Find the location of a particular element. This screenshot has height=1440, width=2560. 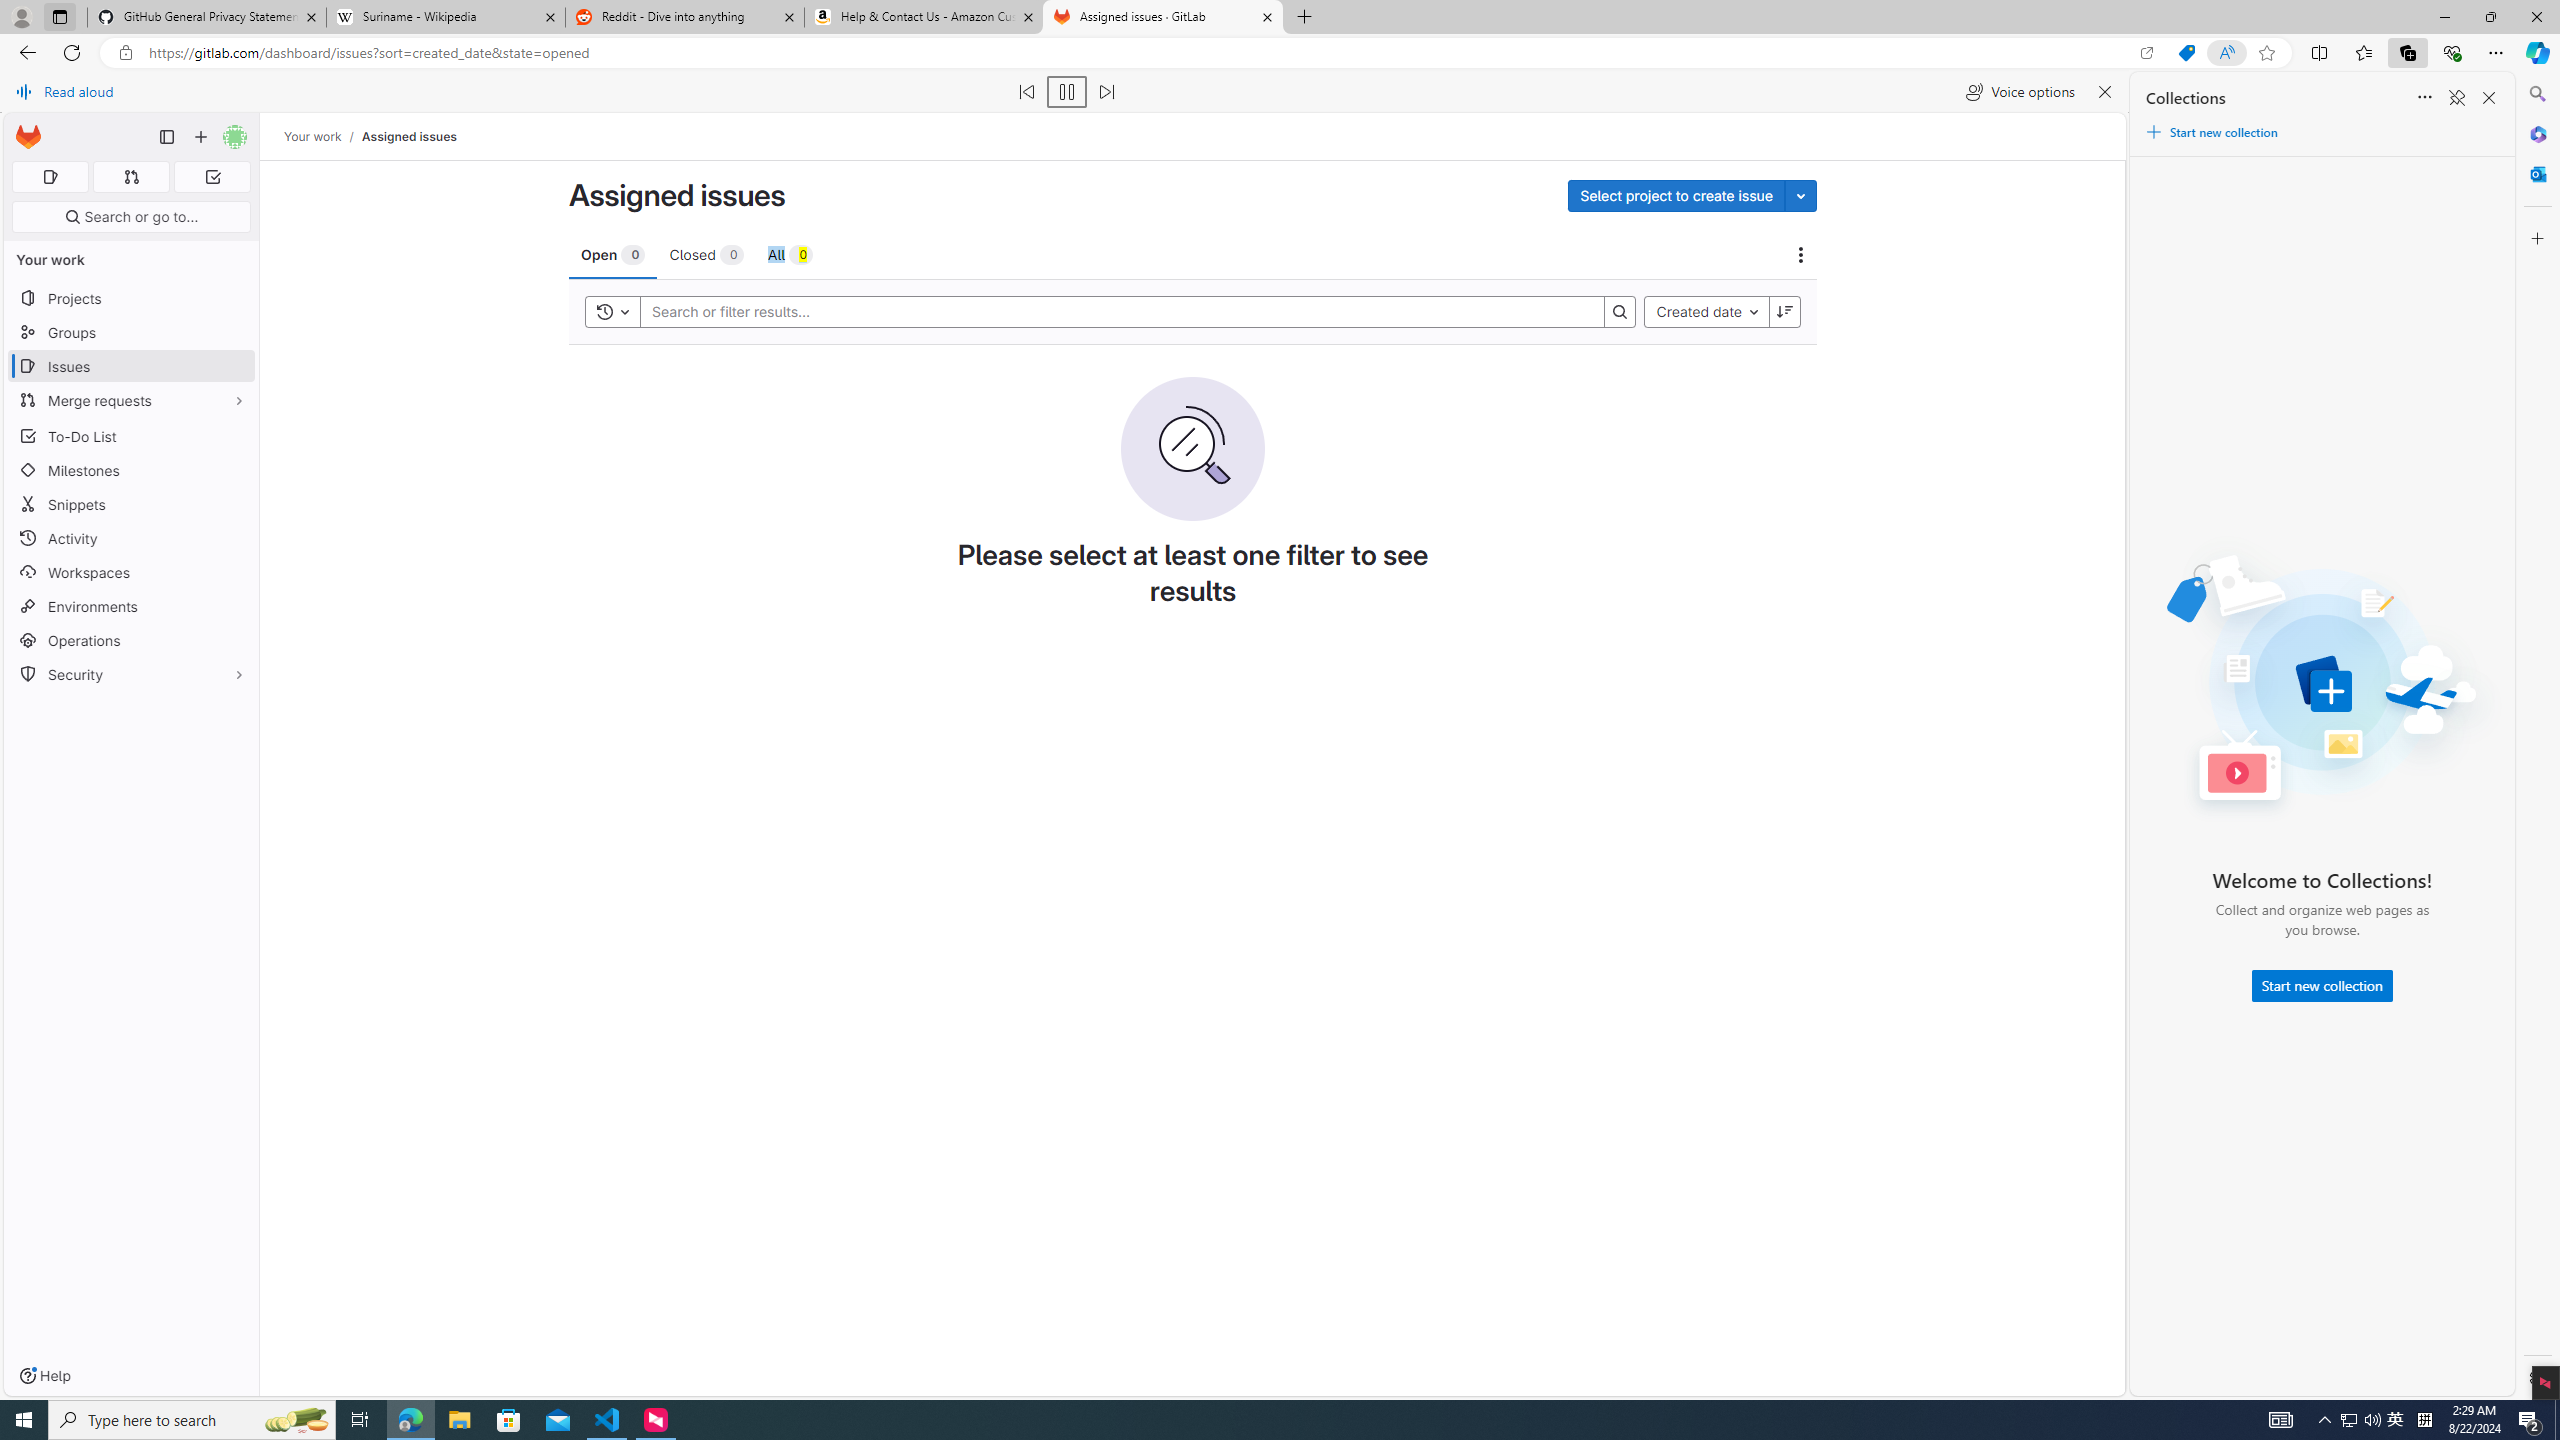

Toggle history is located at coordinates (613, 312).